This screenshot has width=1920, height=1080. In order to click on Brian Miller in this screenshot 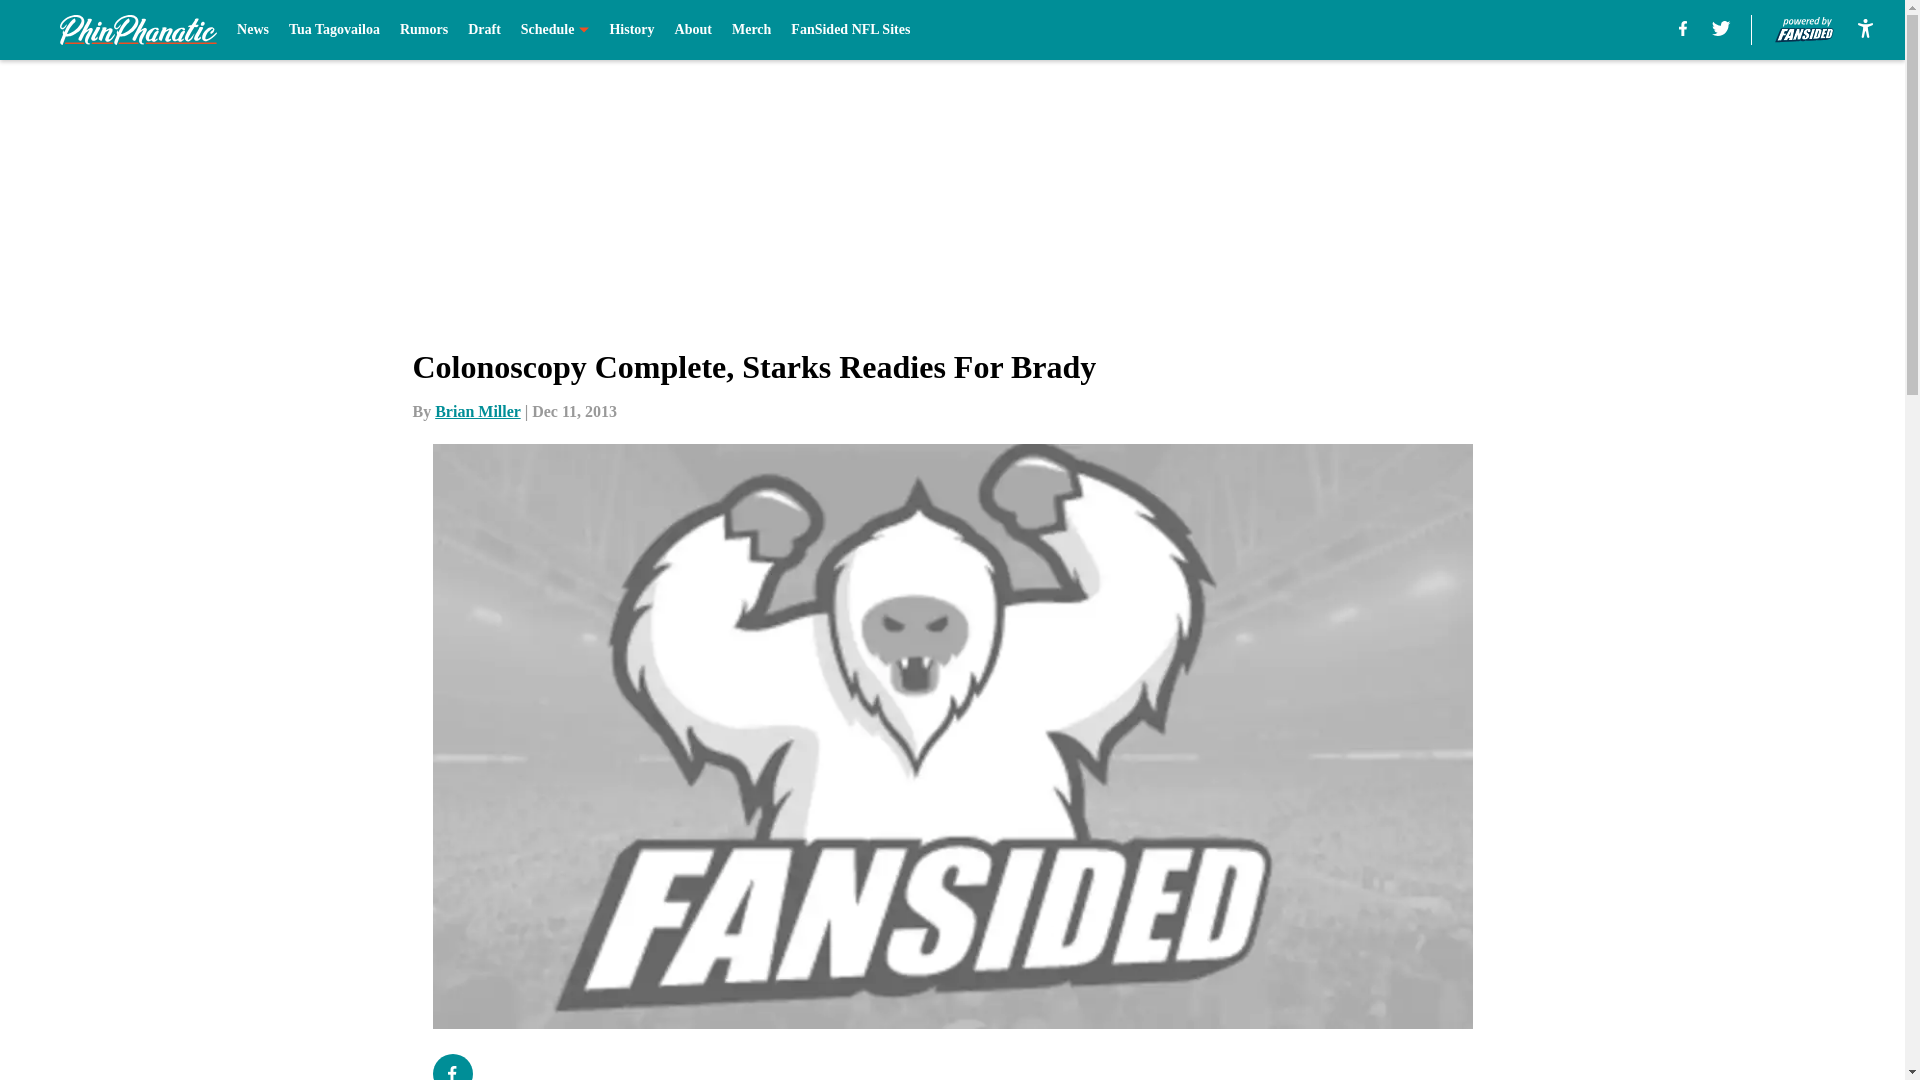, I will do `click(478, 411)`.